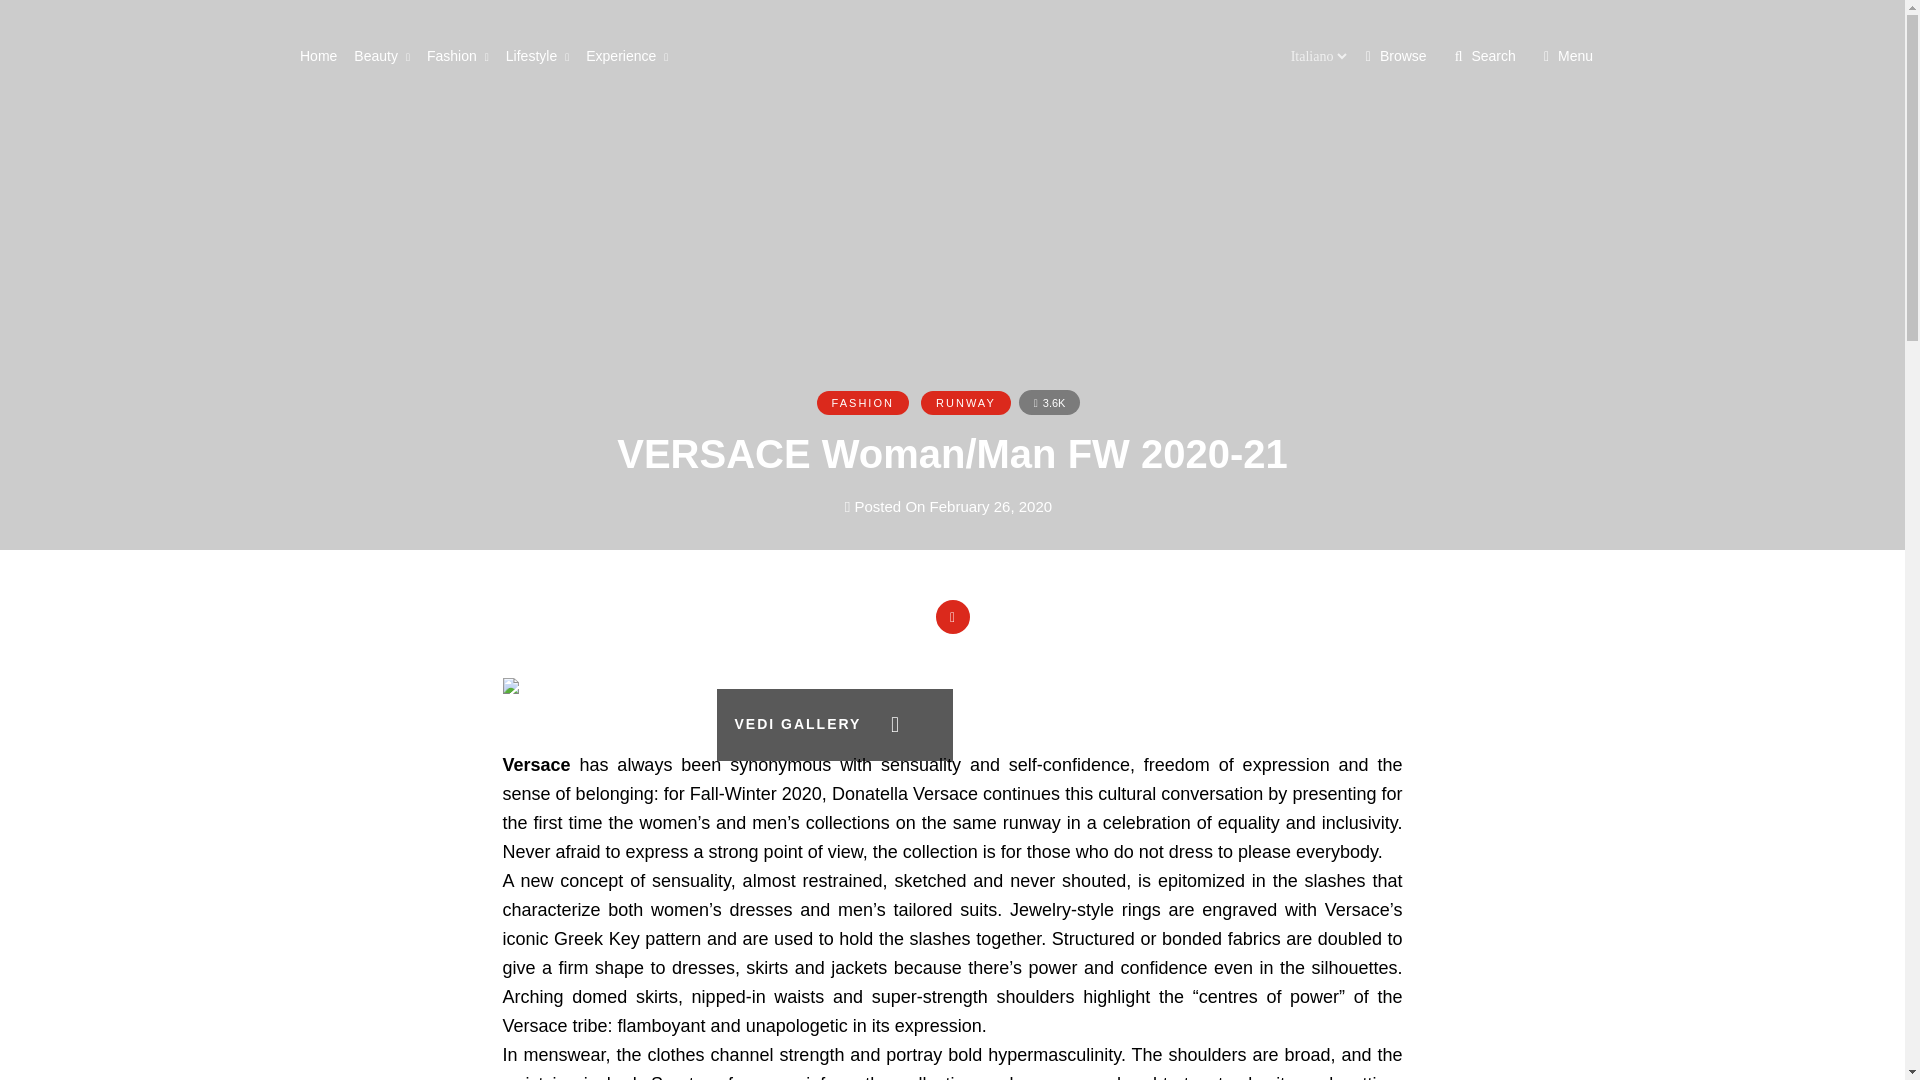 This screenshot has height=1080, width=1920. Describe the element at coordinates (388, 56) in the screenshot. I see `Beauty` at that location.